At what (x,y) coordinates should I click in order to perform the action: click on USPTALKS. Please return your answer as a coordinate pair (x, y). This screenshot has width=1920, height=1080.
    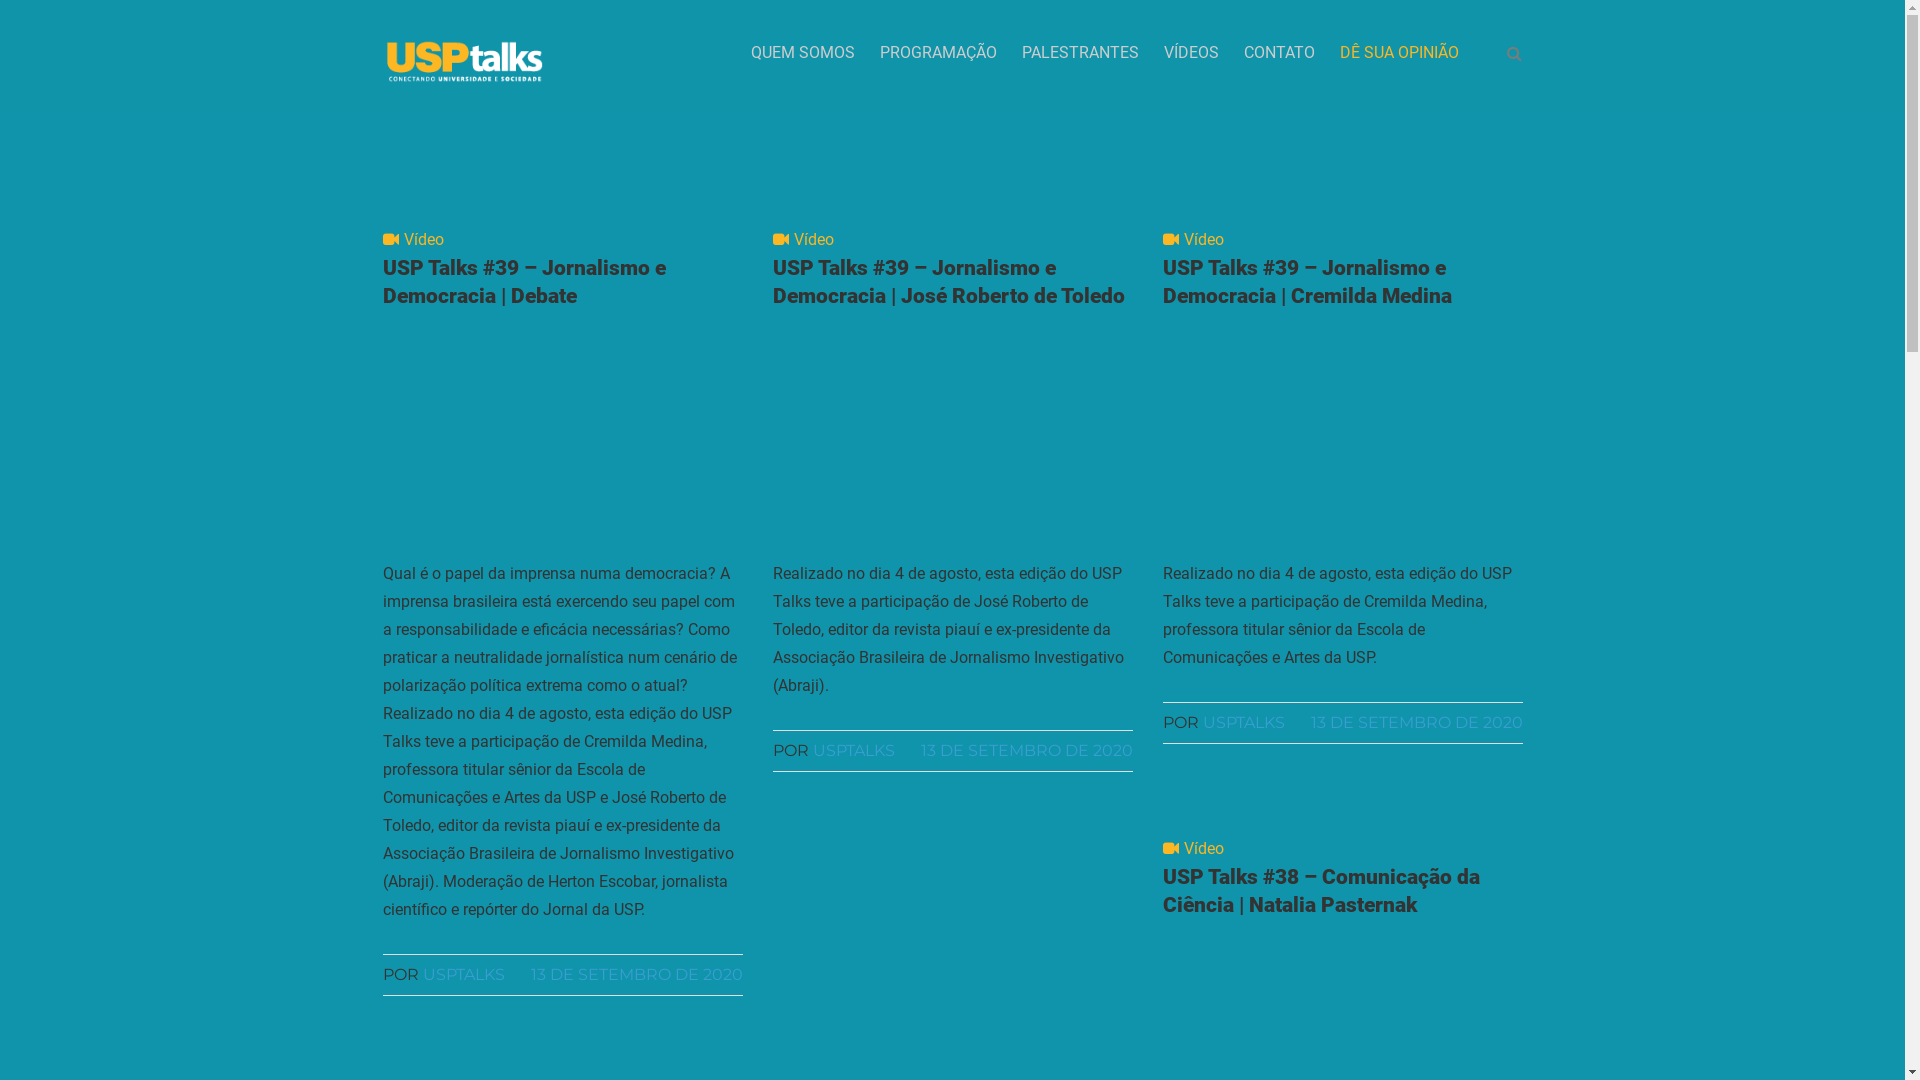
    Looking at the image, I should click on (1243, 722).